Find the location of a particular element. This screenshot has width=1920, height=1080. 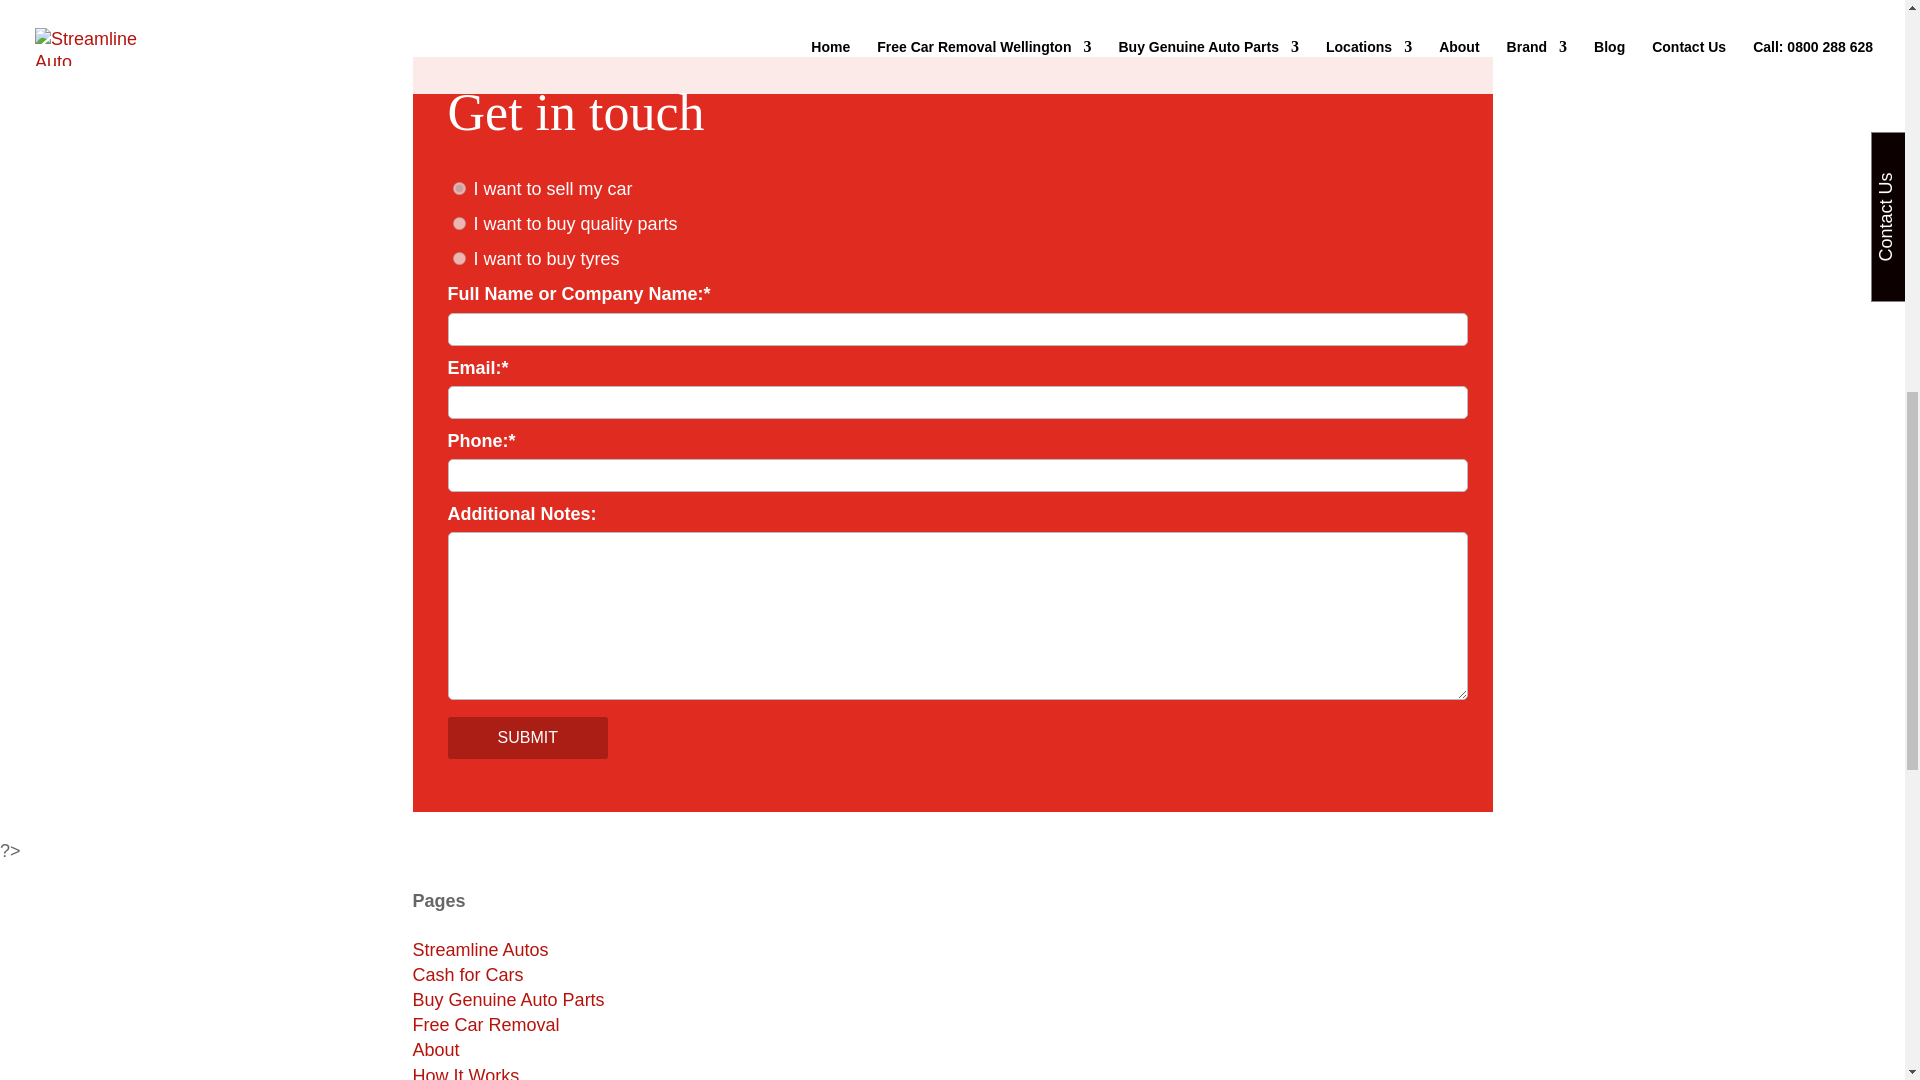

I want to buy quality parts is located at coordinates (458, 224).